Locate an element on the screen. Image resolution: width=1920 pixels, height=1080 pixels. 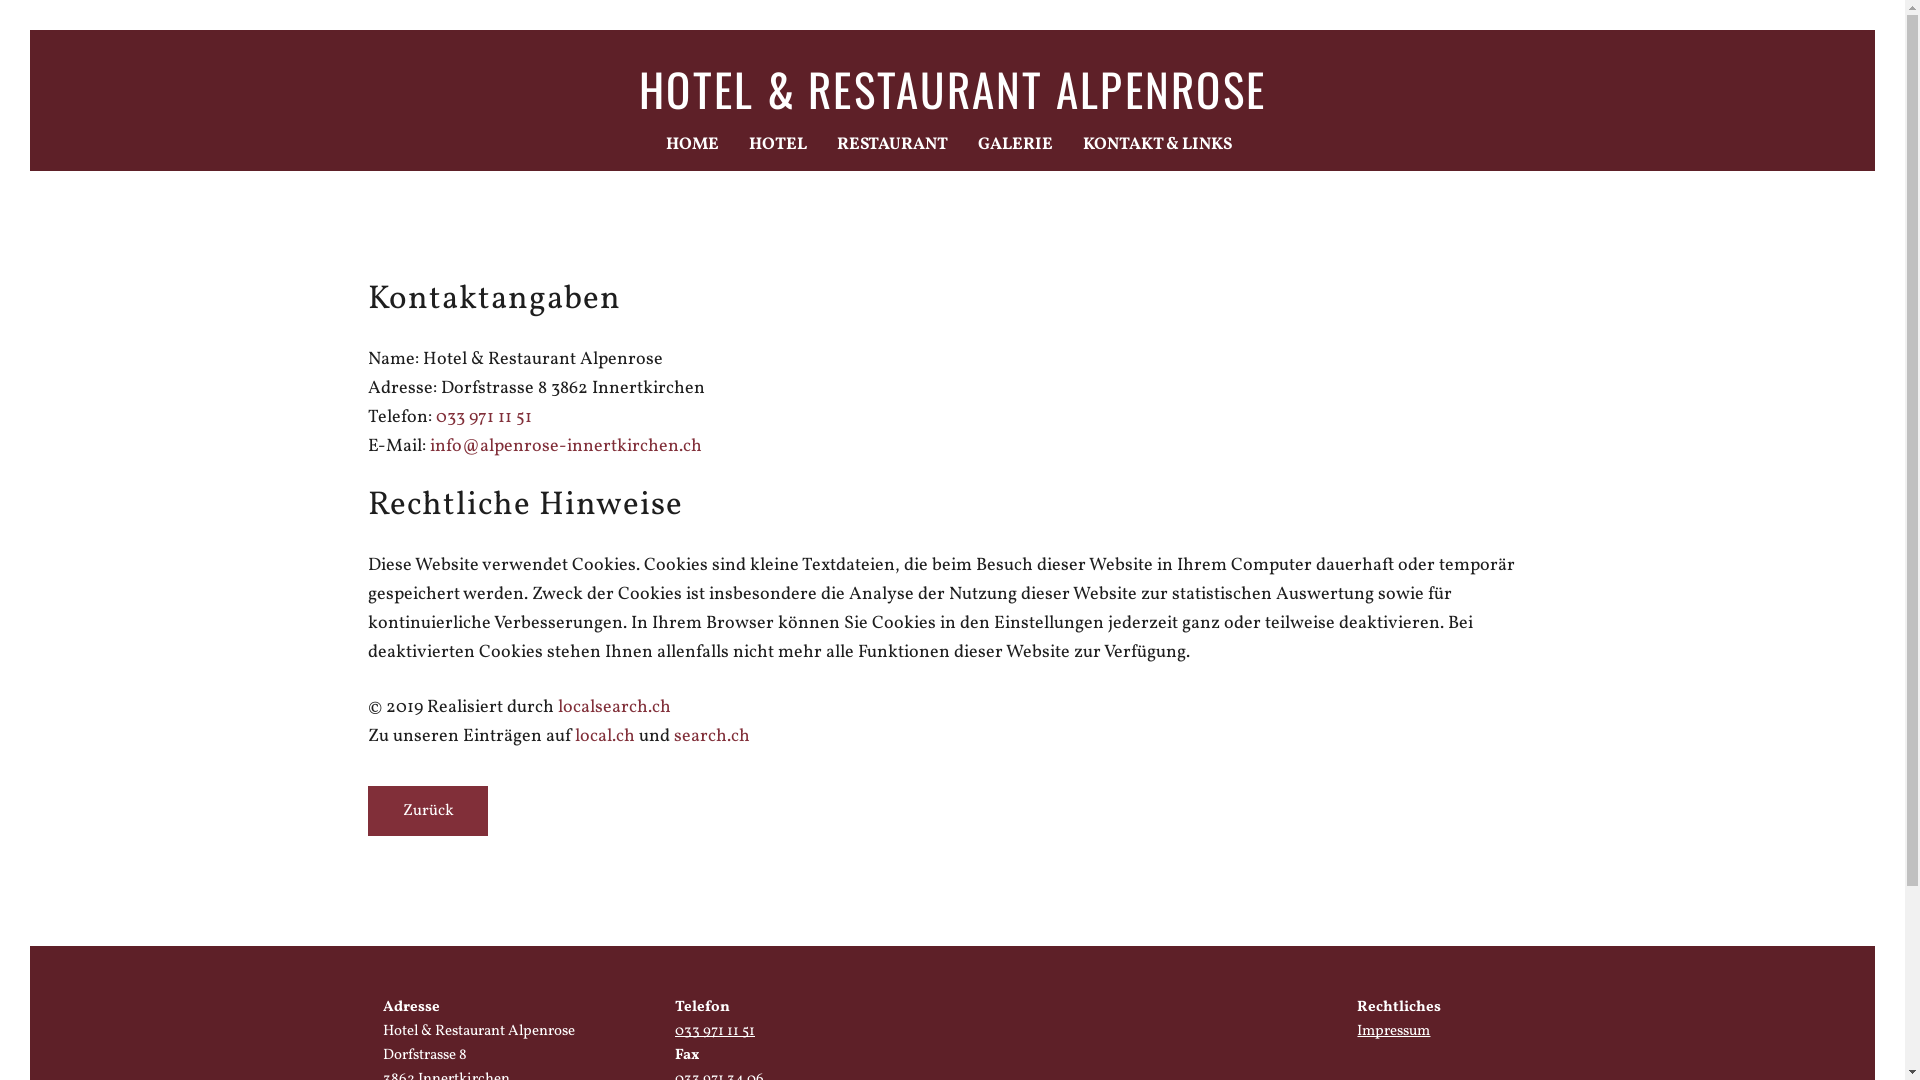
local.ch is located at coordinates (604, 736).